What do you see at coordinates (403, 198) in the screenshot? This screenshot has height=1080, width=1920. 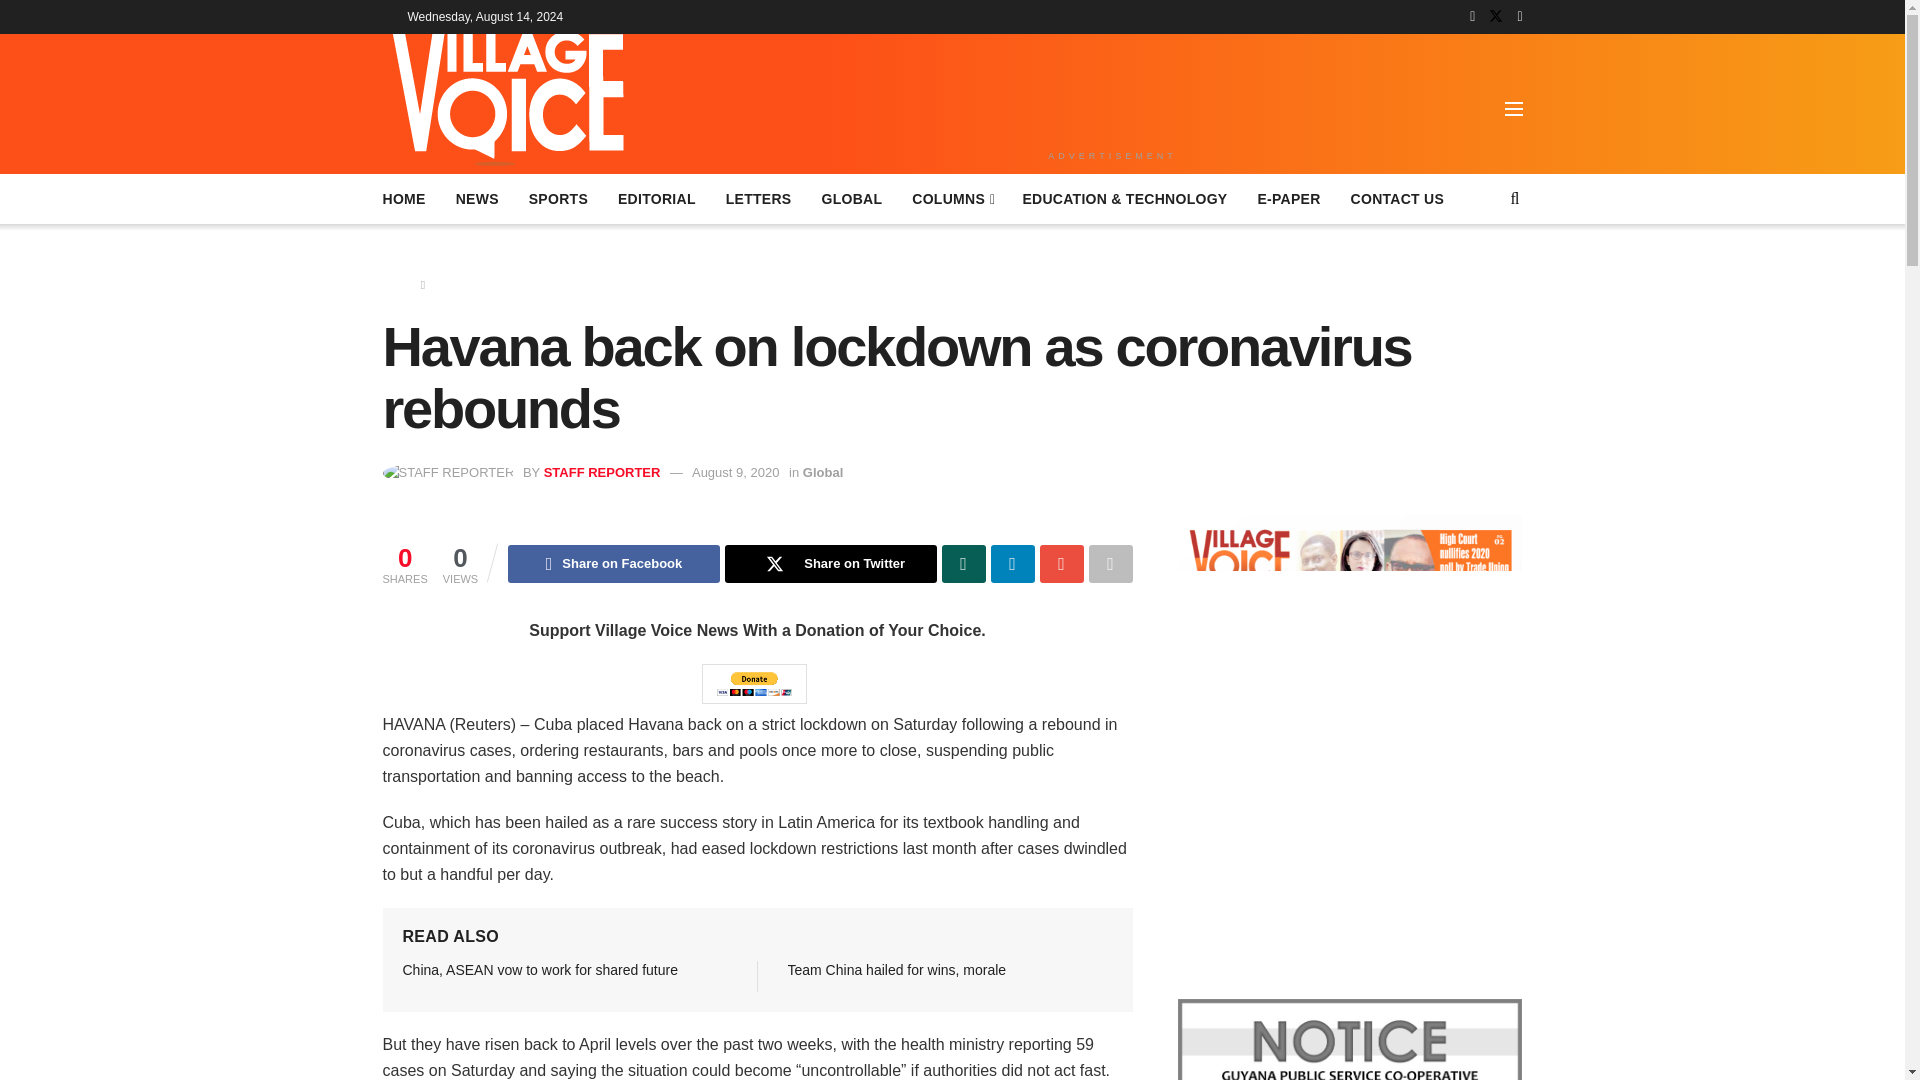 I see `HOME` at bounding box center [403, 198].